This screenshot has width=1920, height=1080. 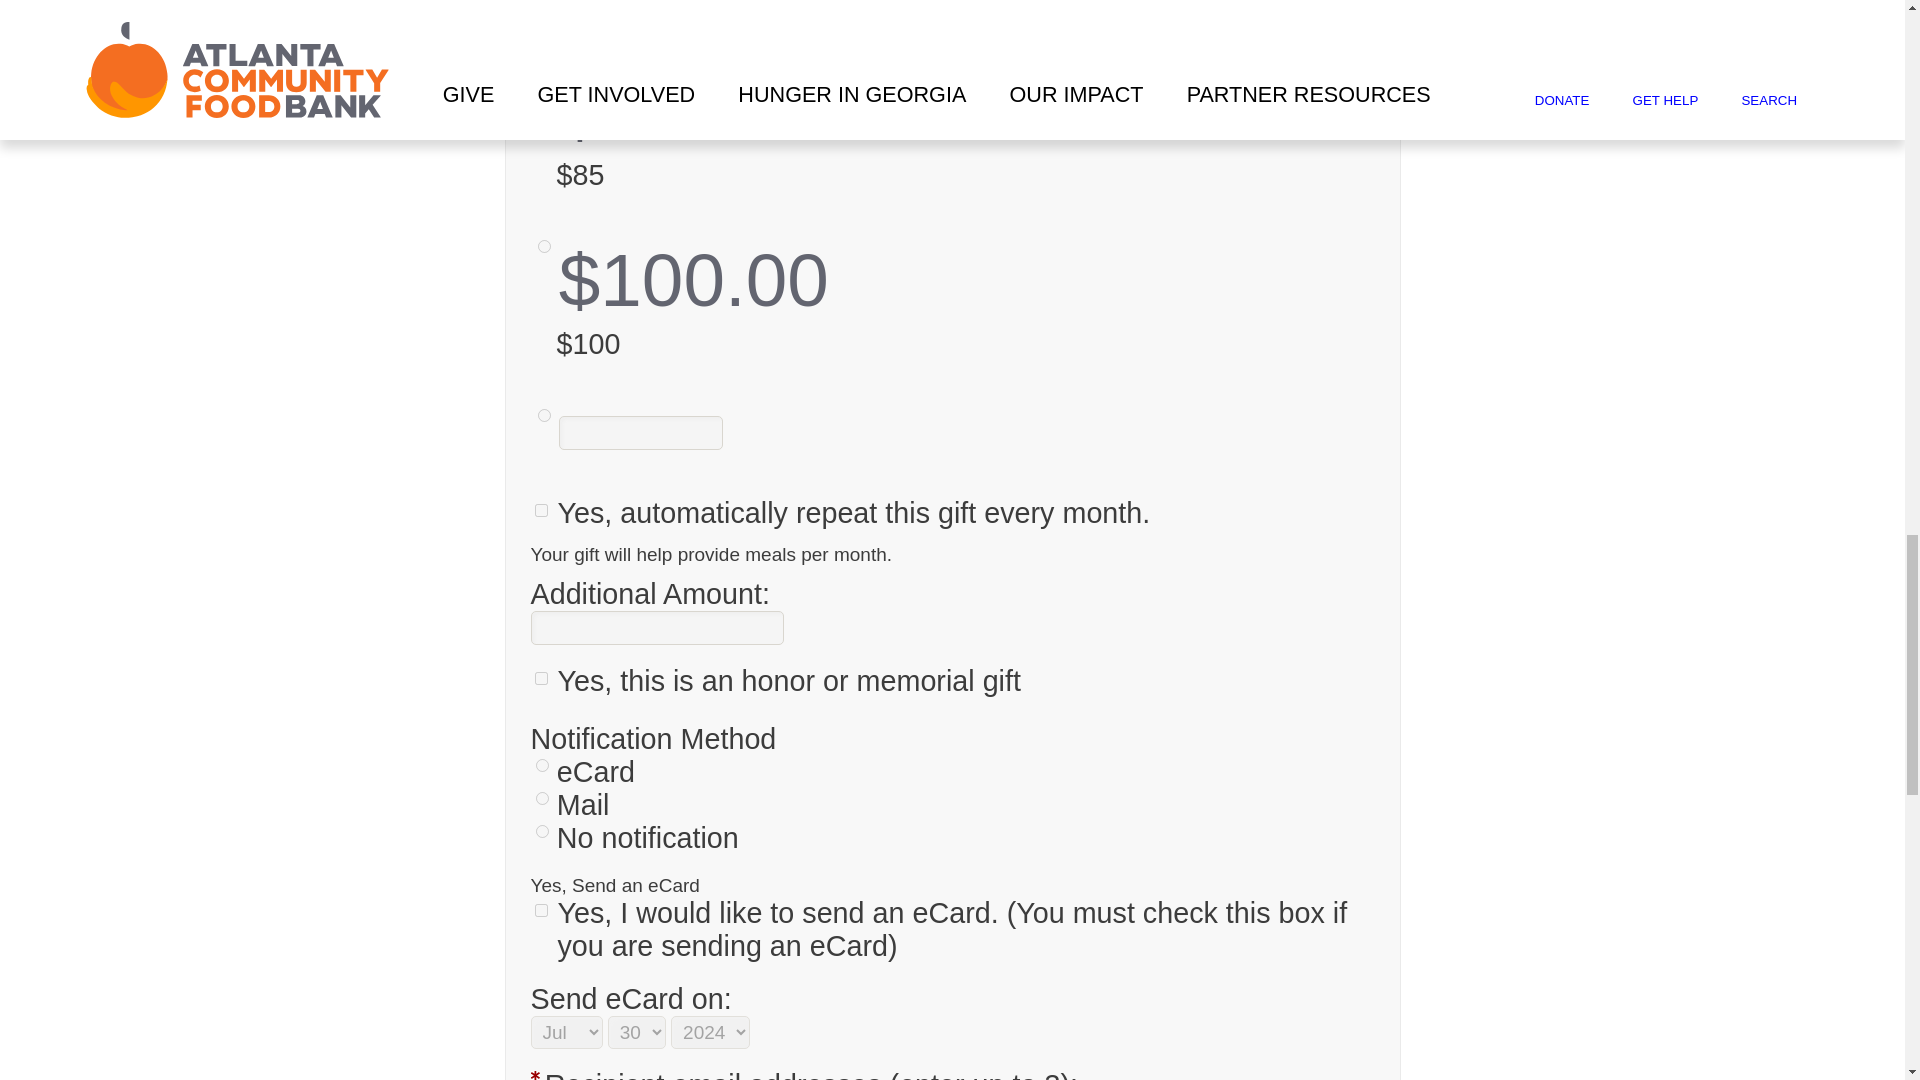 I want to click on on, so click(x=540, y=910).